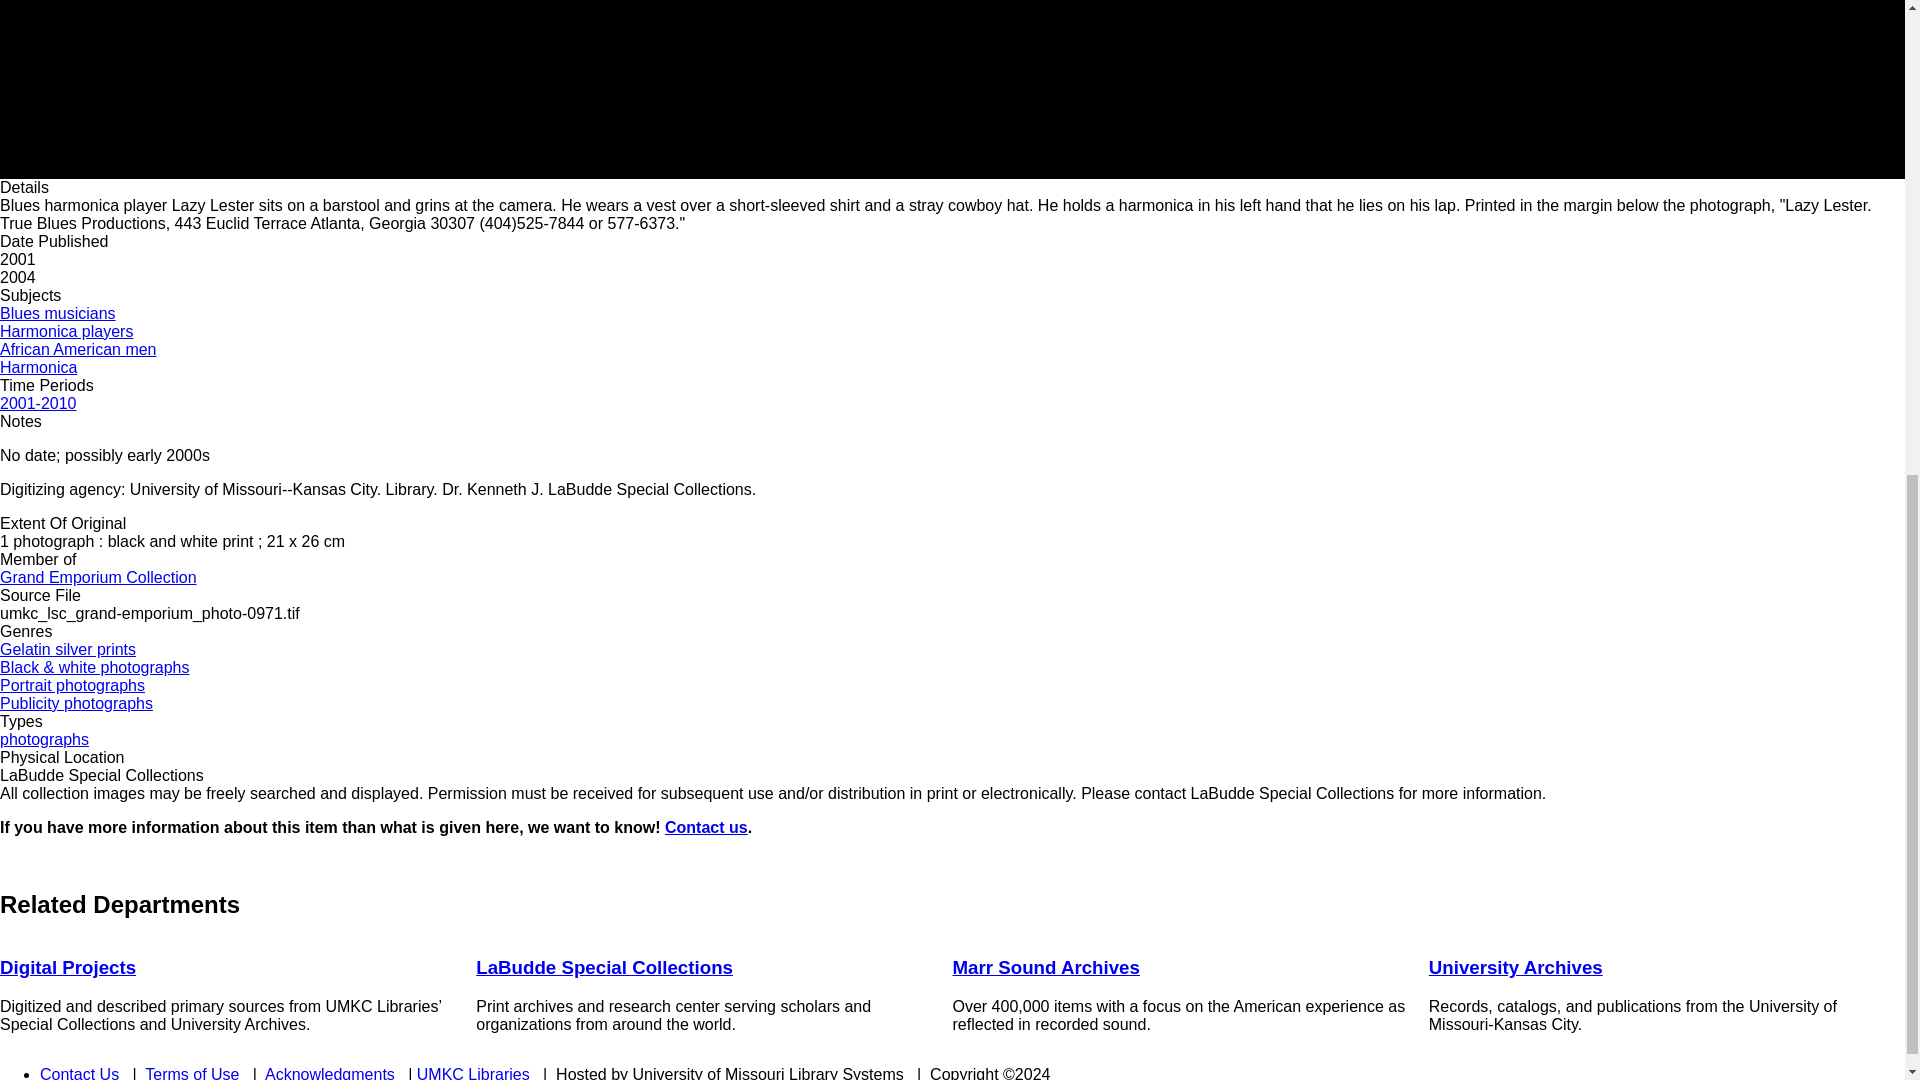 This screenshot has height=1080, width=1920. Describe the element at coordinates (68, 967) in the screenshot. I see `Digital Projects` at that location.